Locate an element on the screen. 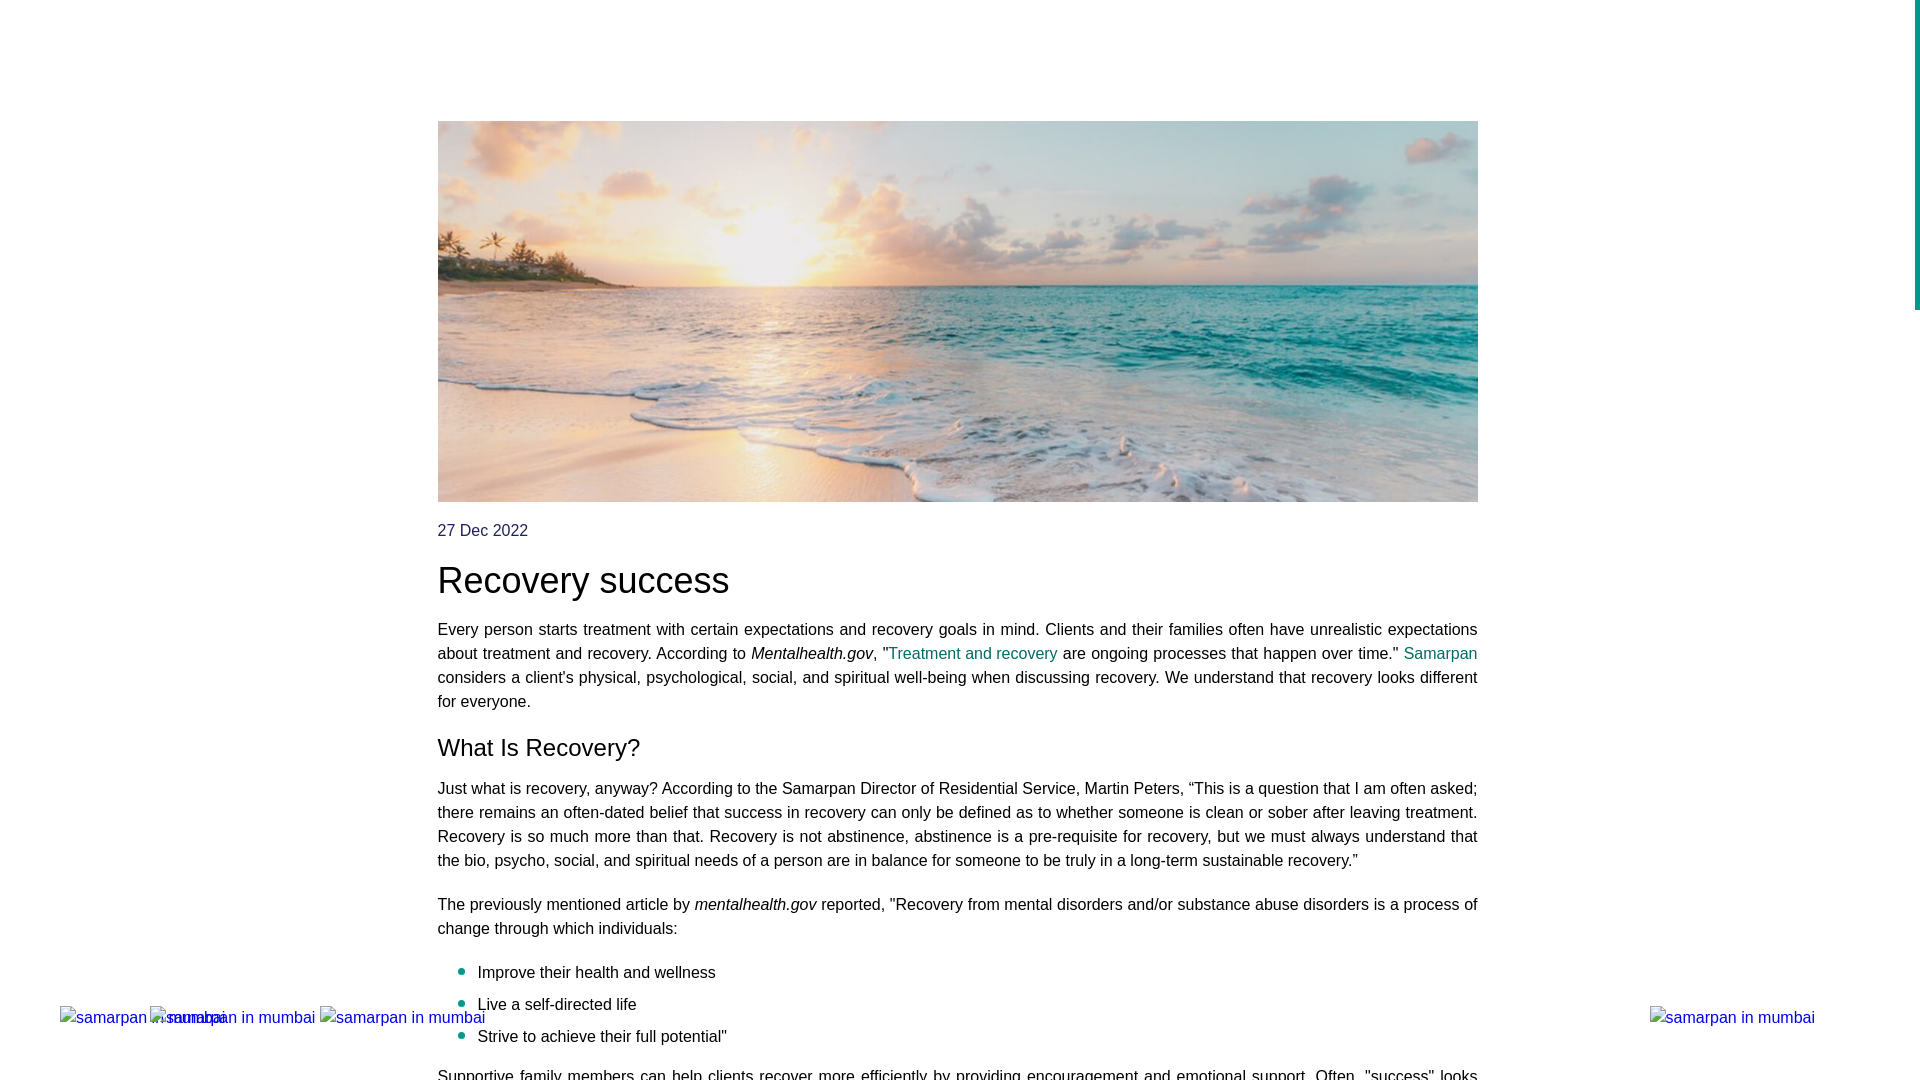  What We Treat is located at coordinates (1259, 40).